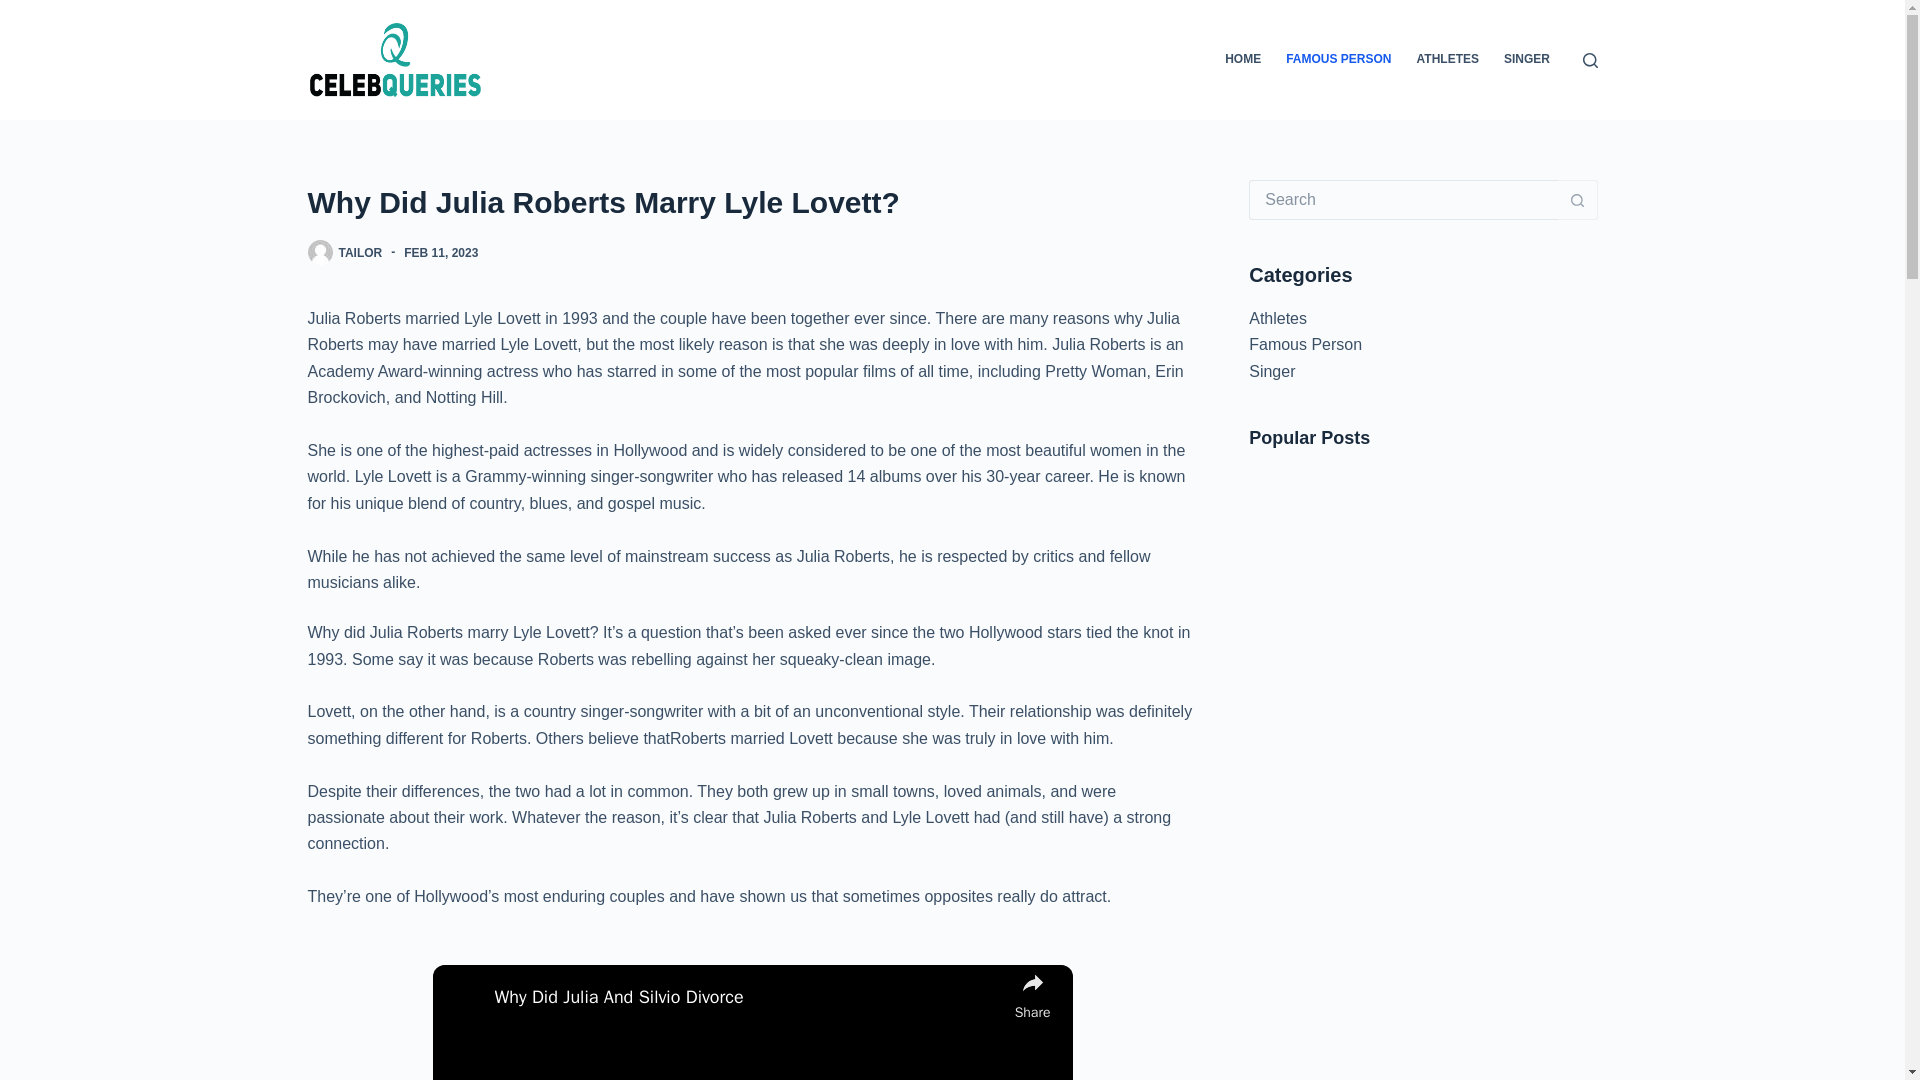  What do you see at coordinates (1278, 318) in the screenshot?
I see `Athletes` at bounding box center [1278, 318].